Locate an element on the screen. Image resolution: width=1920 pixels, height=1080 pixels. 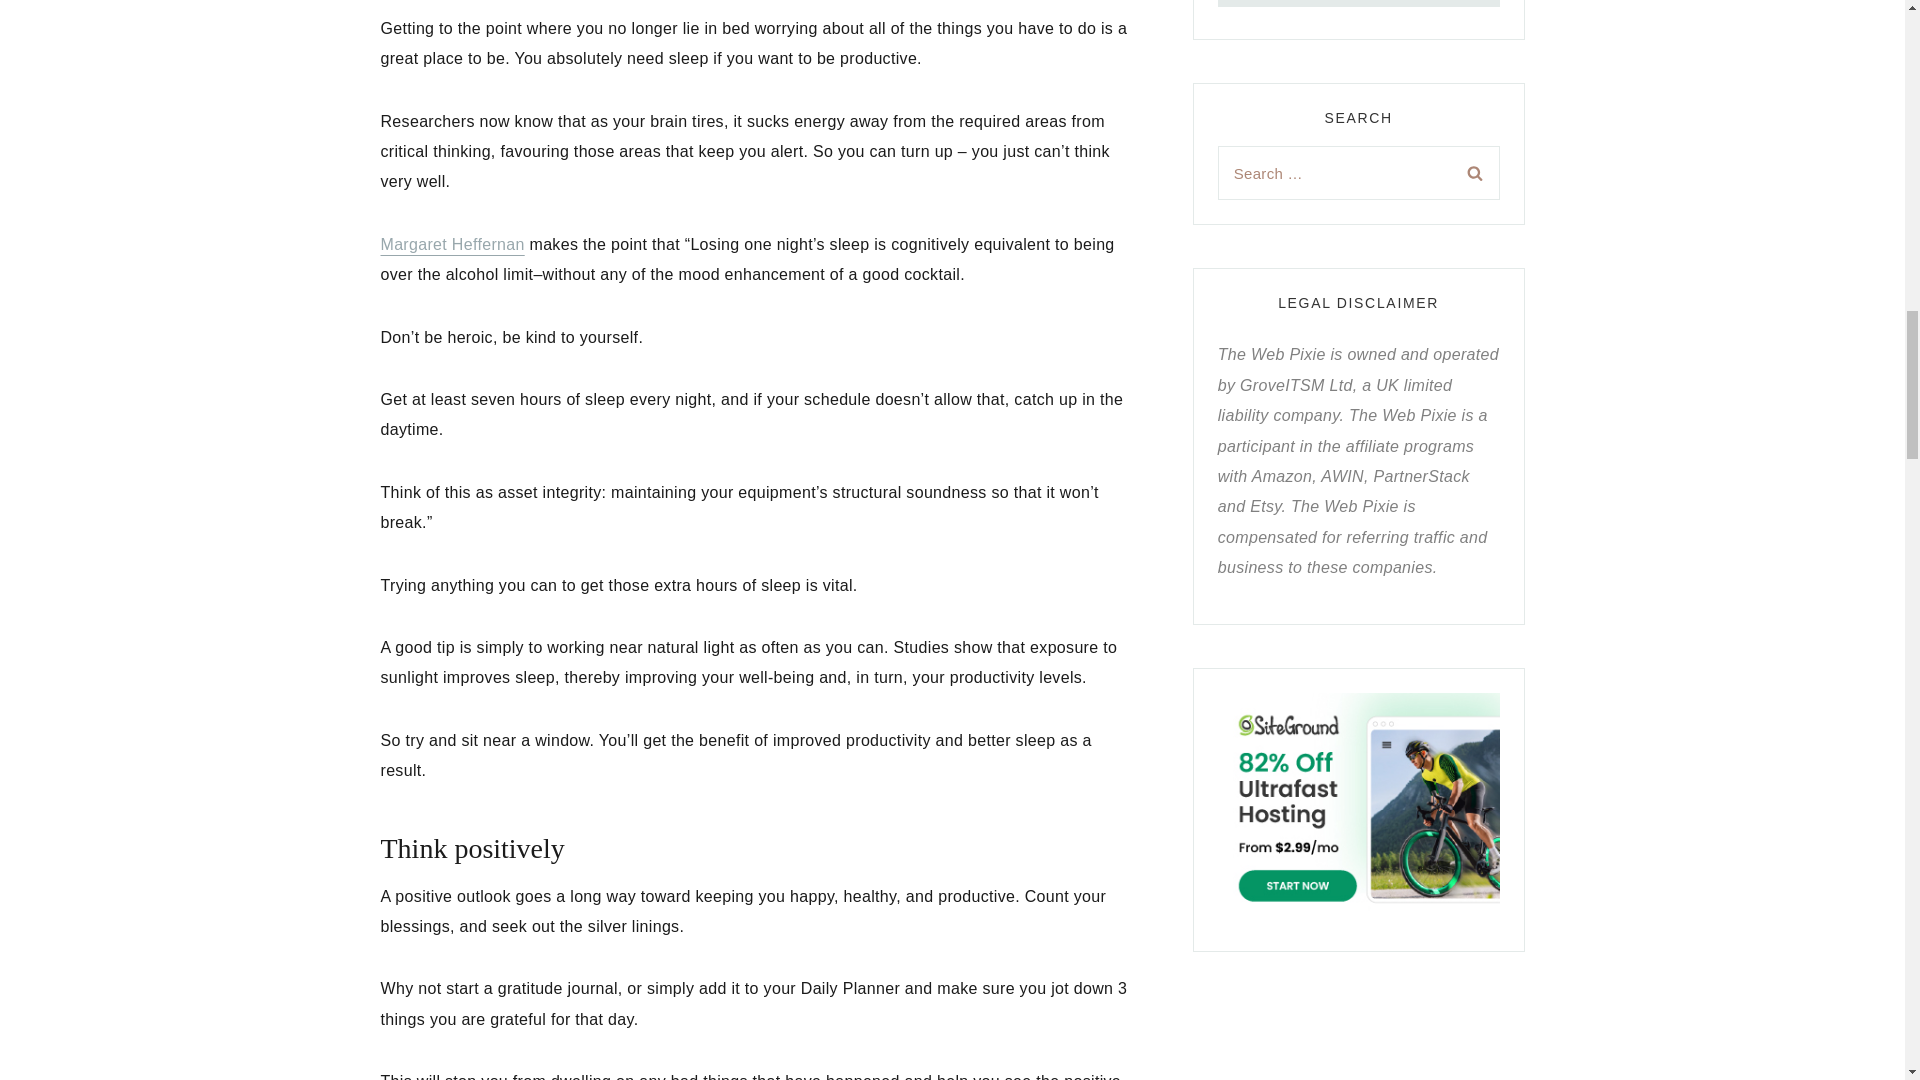
Search is located at coordinates (1474, 172).